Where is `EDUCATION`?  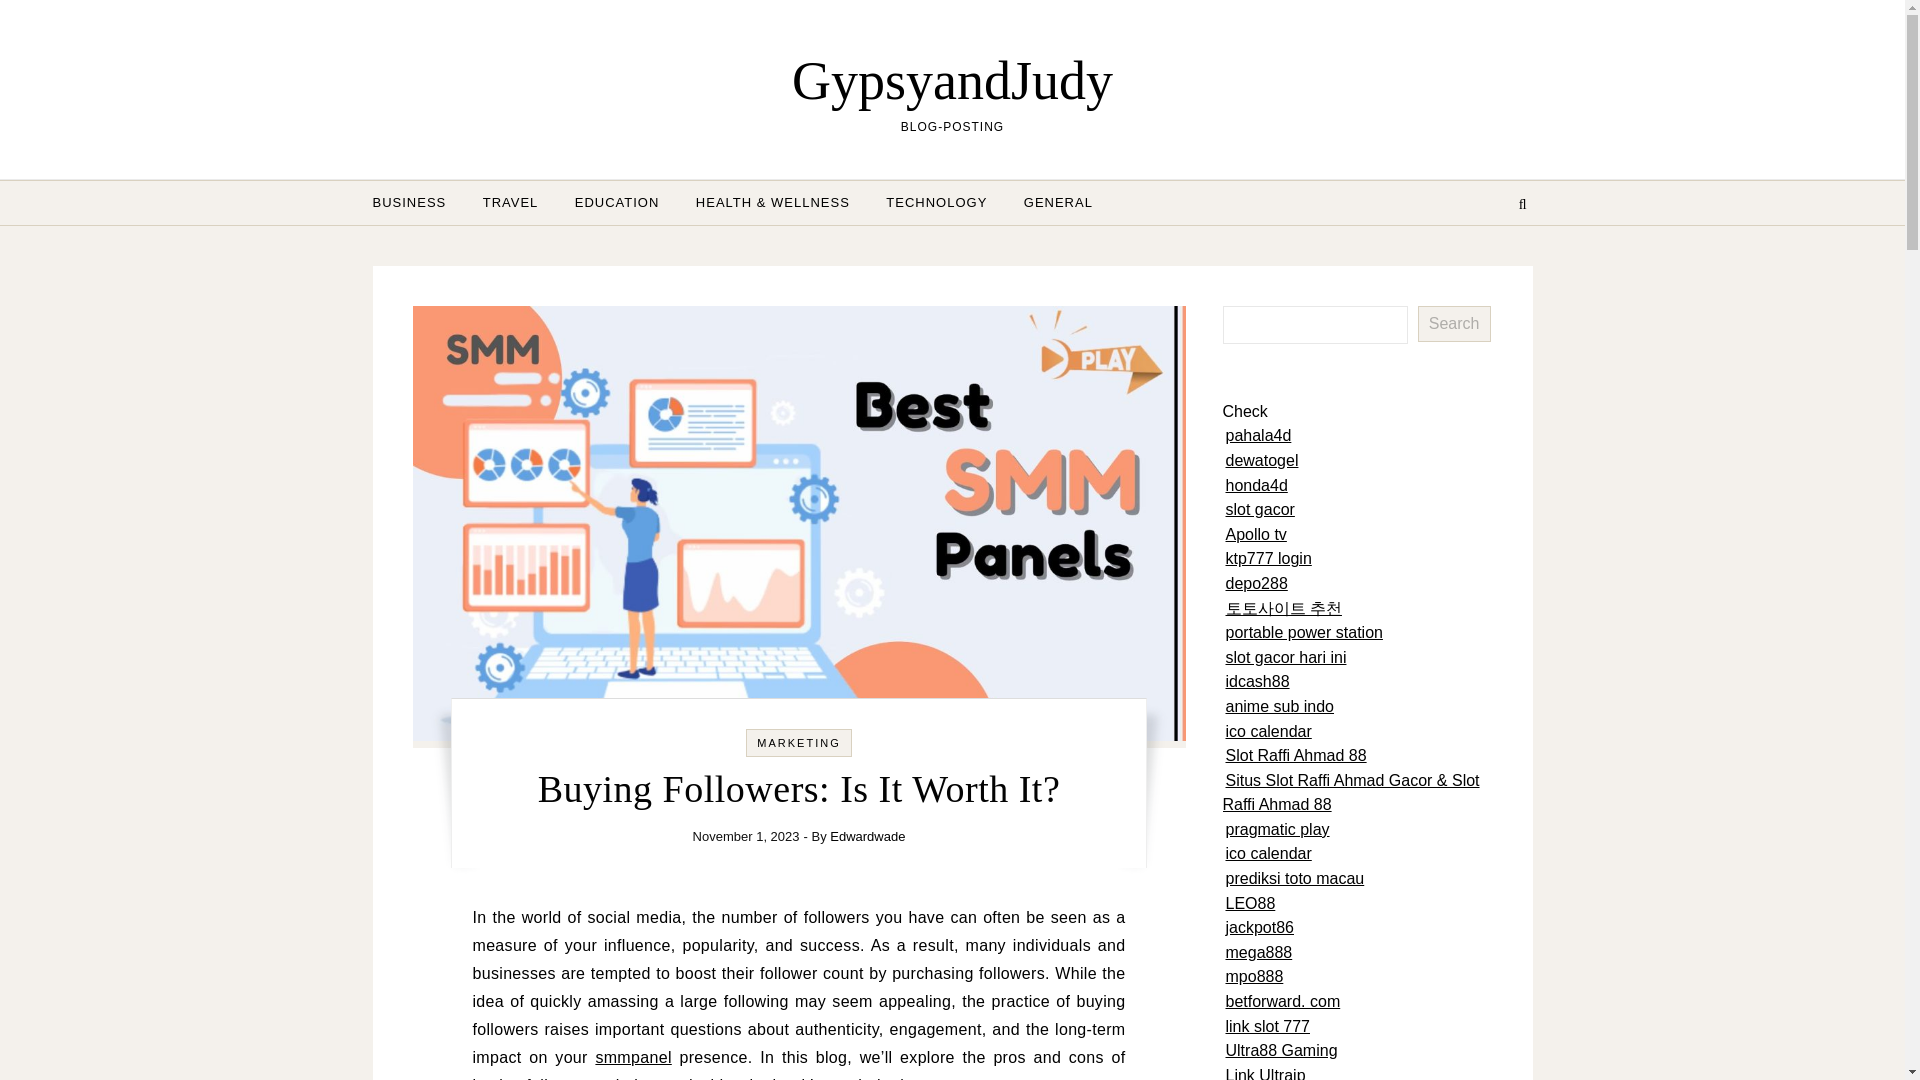 EDUCATION is located at coordinates (616, 202).